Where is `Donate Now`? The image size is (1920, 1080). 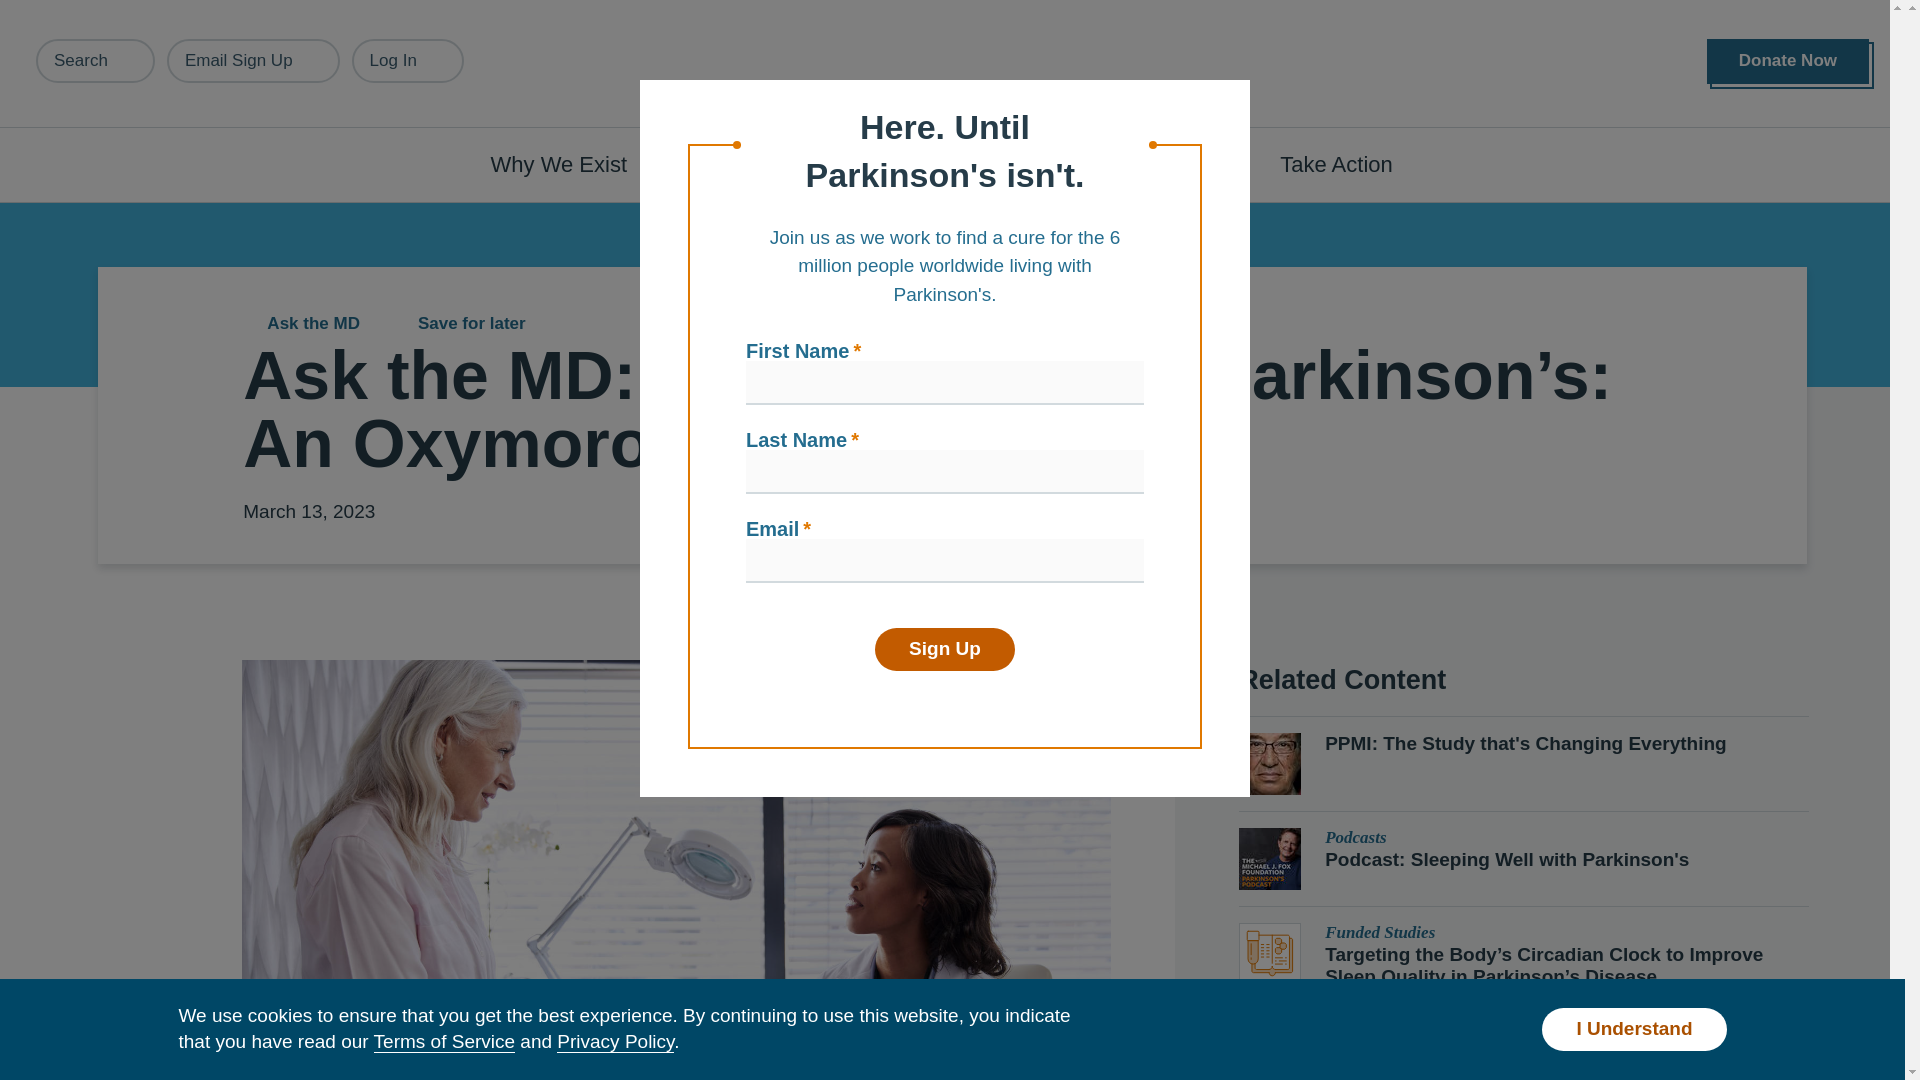
Donate Now is located at coordinates (1787, 61).